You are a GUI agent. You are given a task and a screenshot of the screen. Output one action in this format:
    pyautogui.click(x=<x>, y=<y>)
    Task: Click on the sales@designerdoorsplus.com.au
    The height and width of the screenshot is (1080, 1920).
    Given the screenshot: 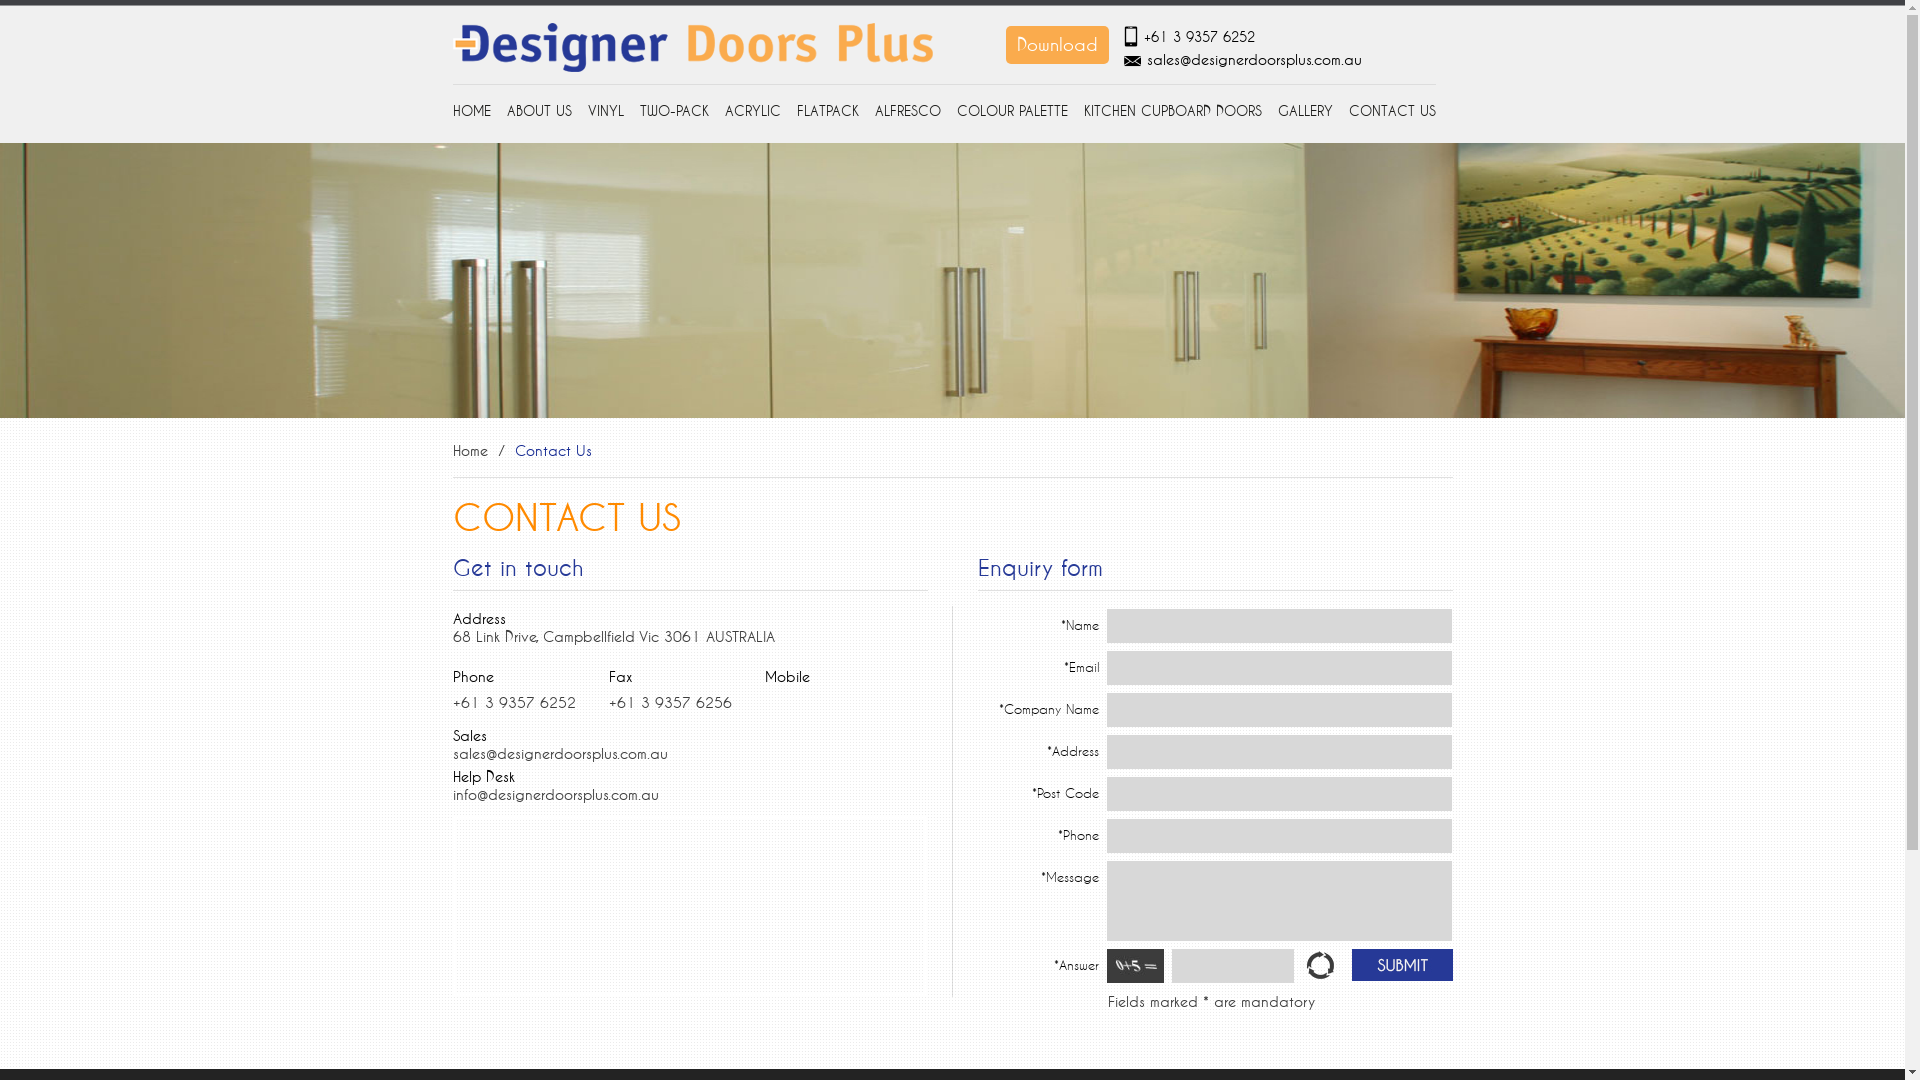 What is the action you would take?
    pyautogui.click(x=1254, y=60)
    